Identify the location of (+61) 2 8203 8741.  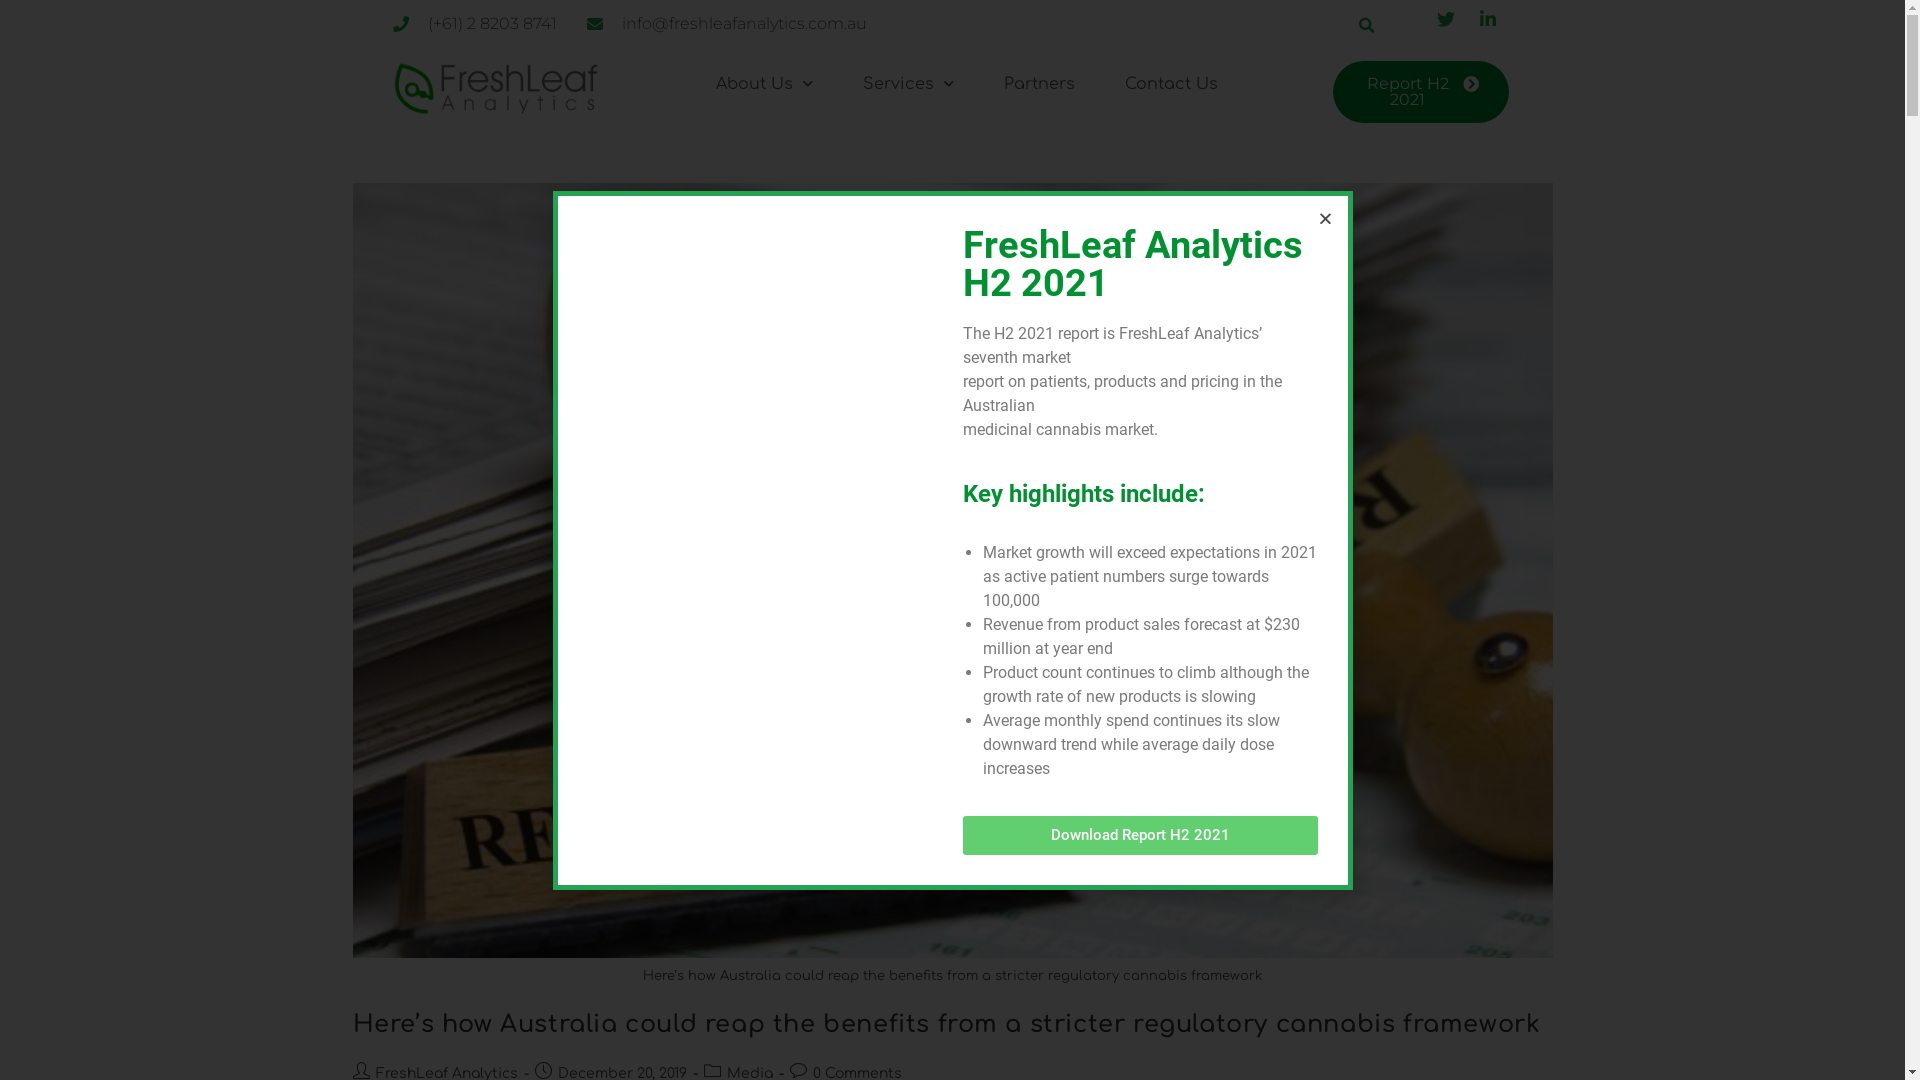
(474, 24).